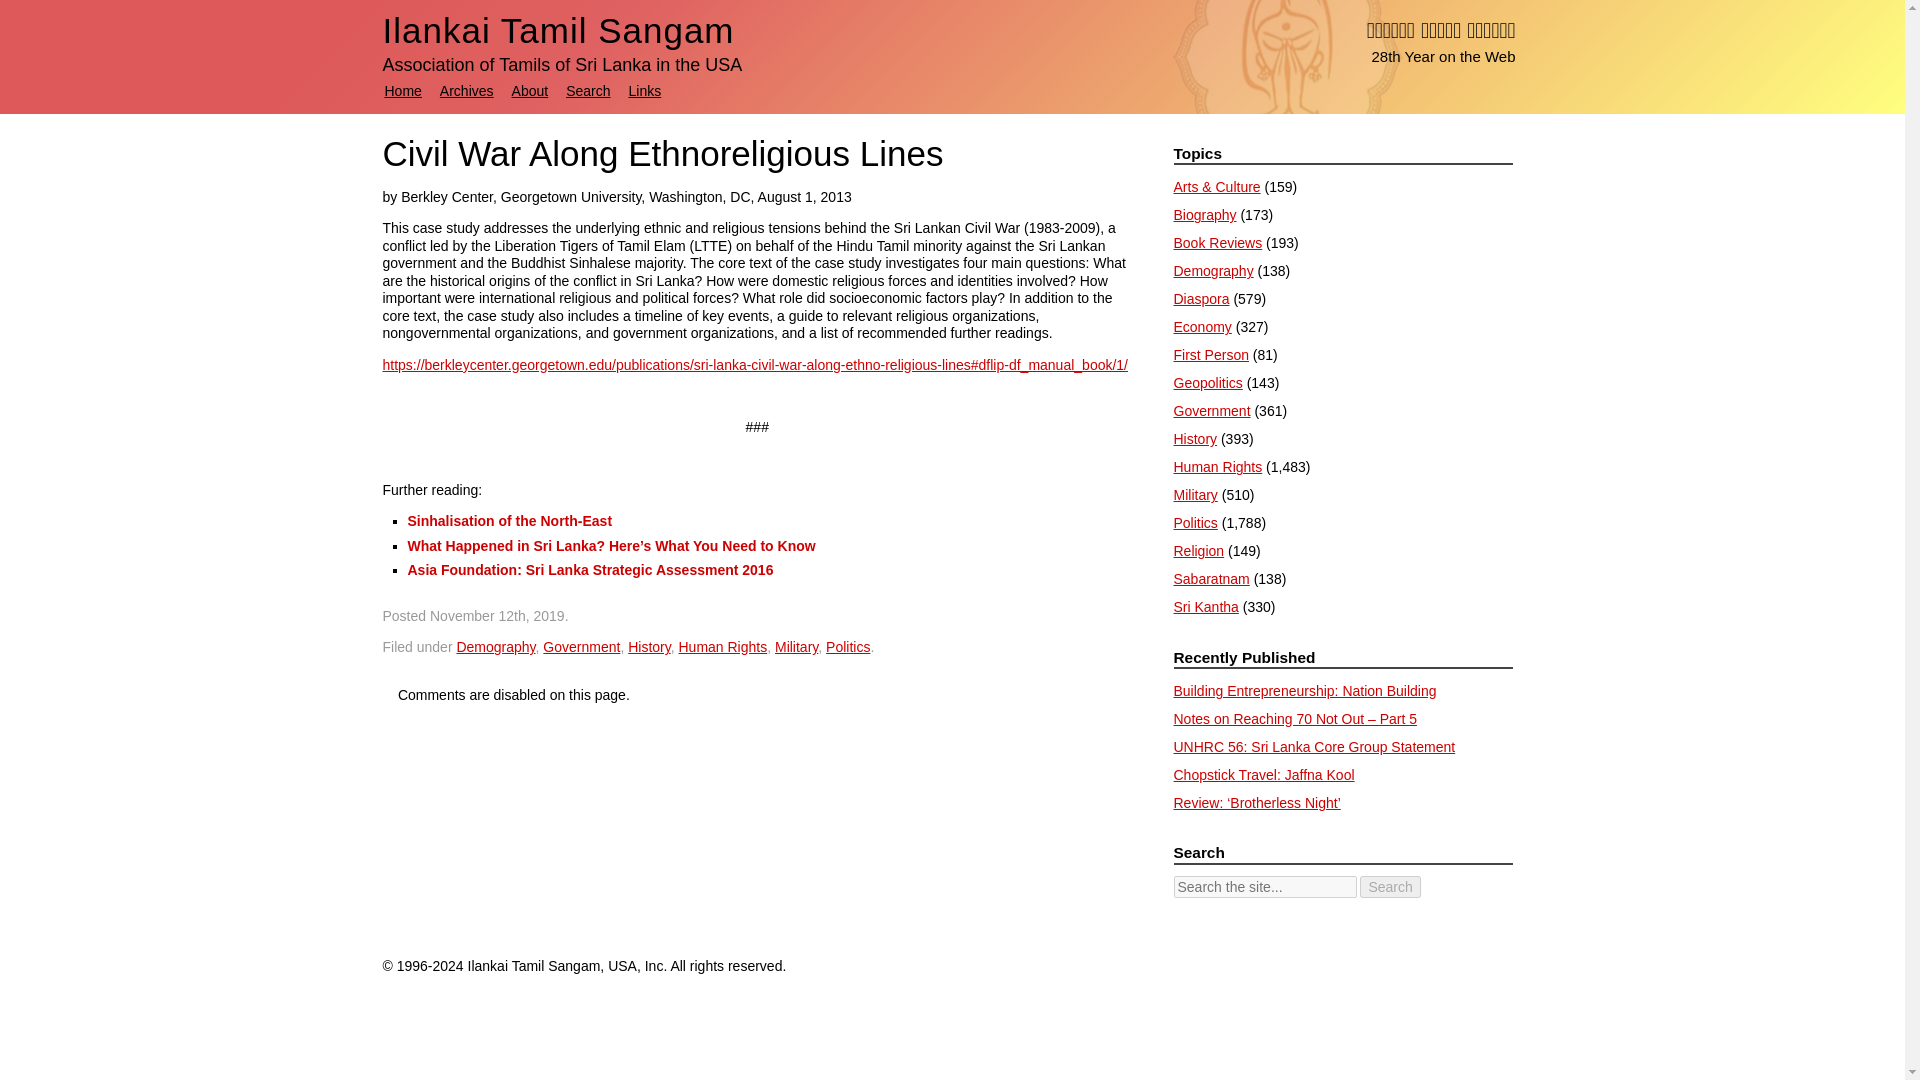 This screenshot has height=1080, width=1920. What do you see at coordinates (1212, 410) in the screenshot?
I see `View all posts filed under Government` at bounding box center [1212, 410].